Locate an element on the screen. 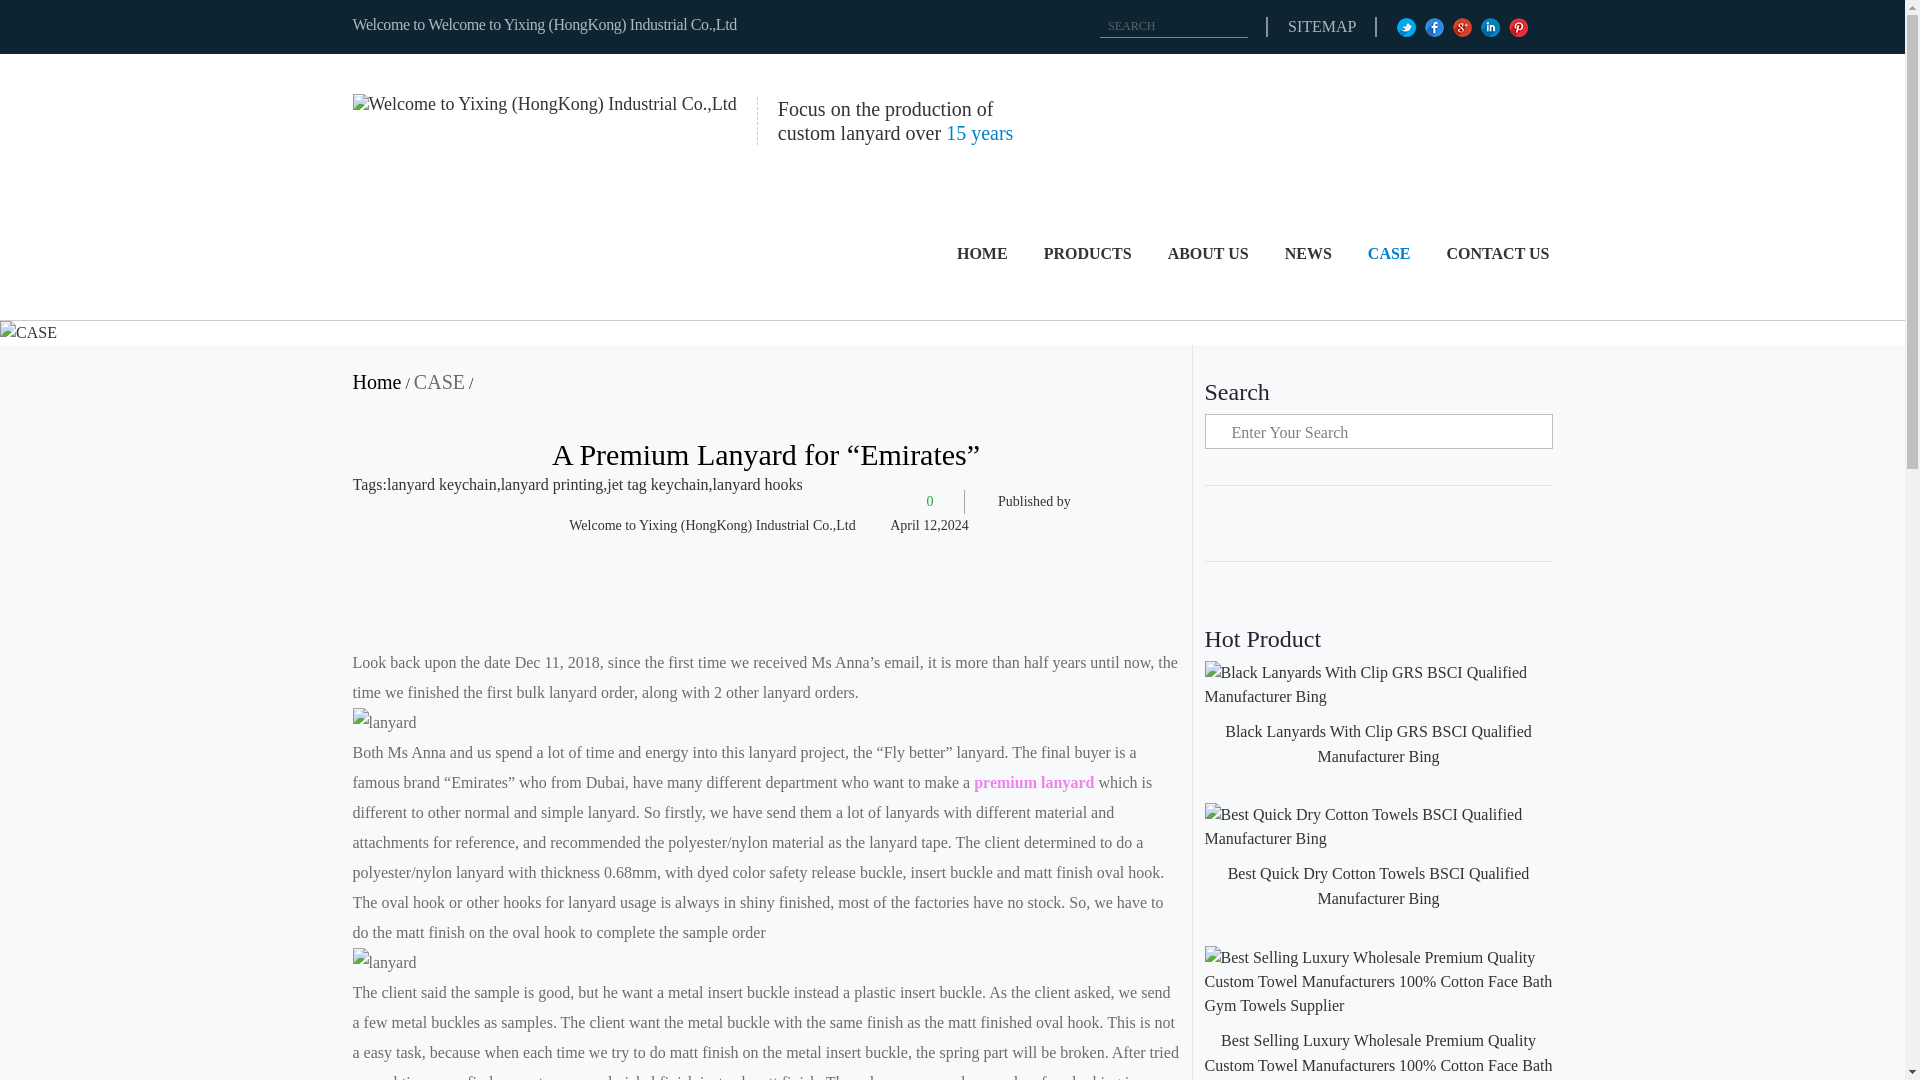 The width and height of the screenshot is (1920, 1080). linkedin is located at coordinates (1492, 26).